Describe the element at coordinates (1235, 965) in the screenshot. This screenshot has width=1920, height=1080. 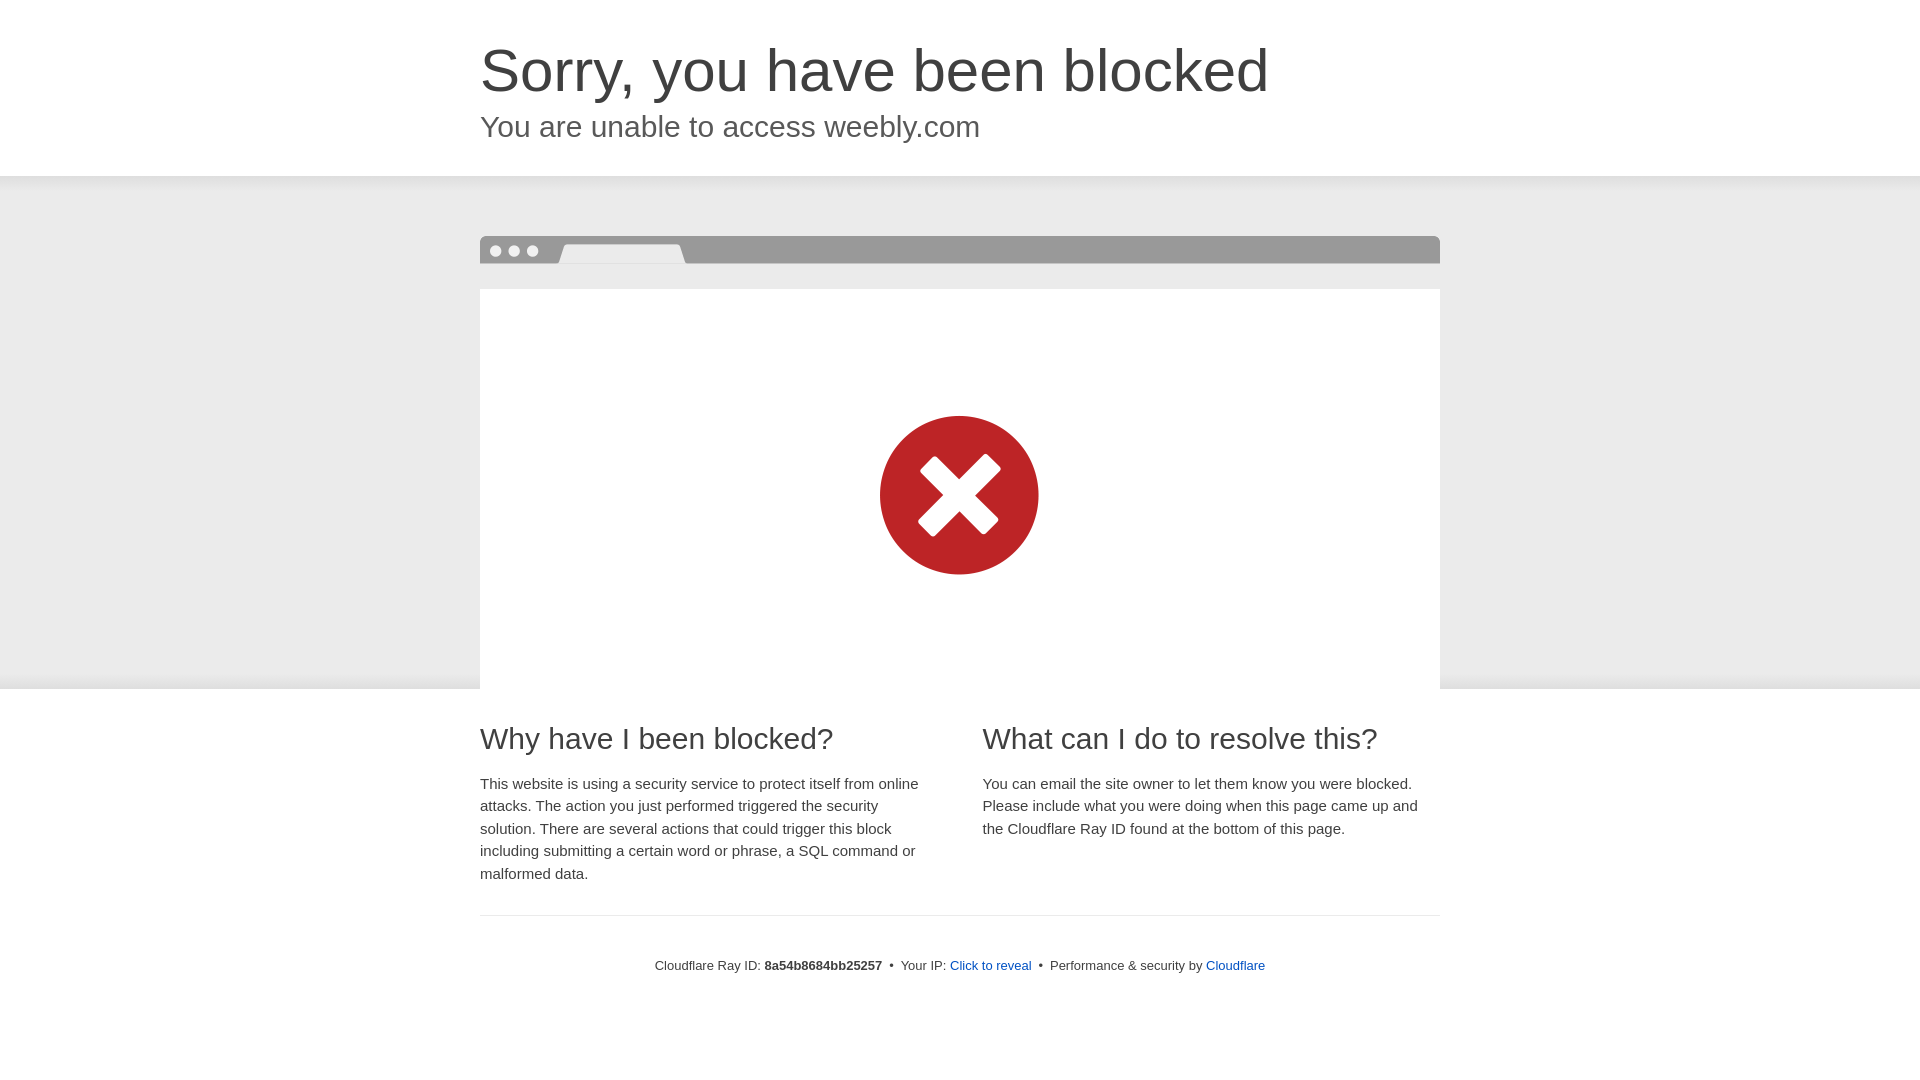
I see `Cloudflare` at that location.